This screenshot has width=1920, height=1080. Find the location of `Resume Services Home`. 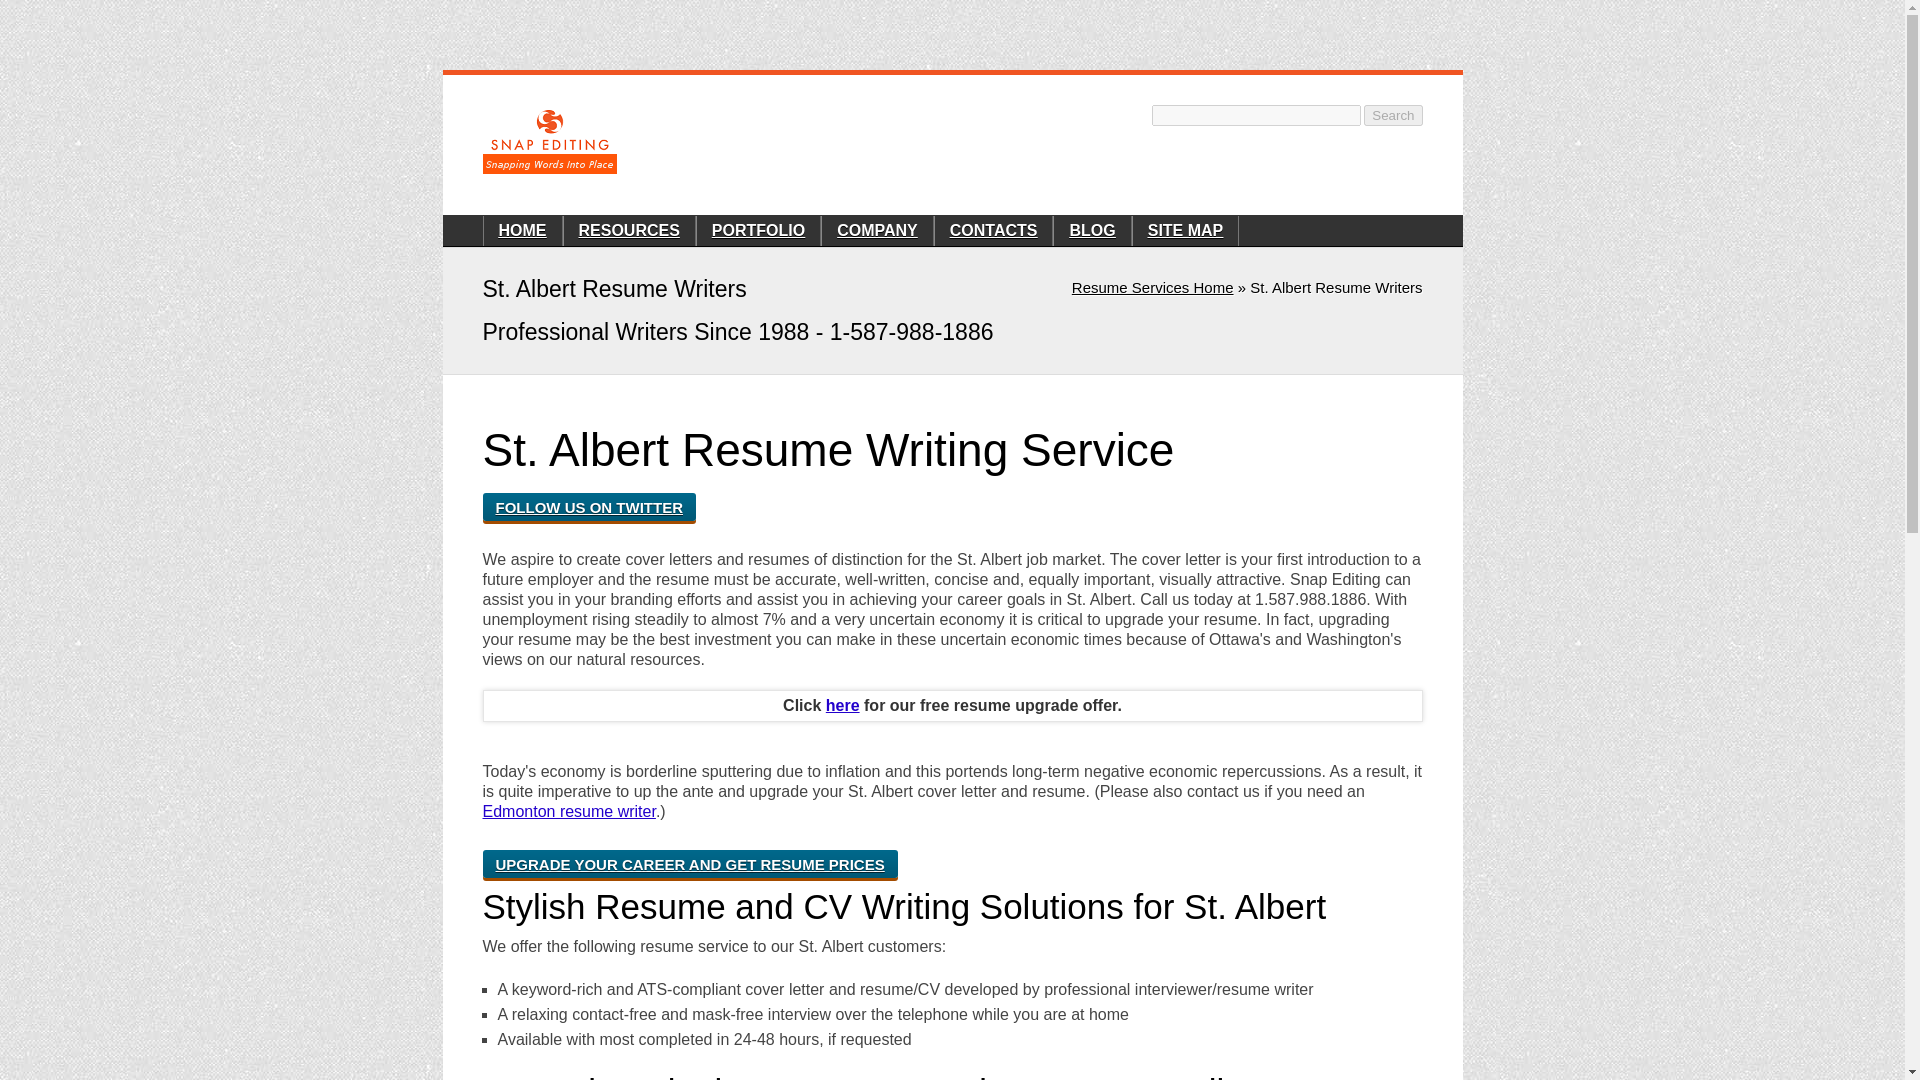

Resume Services Home is located at coordinates (1152, 286).